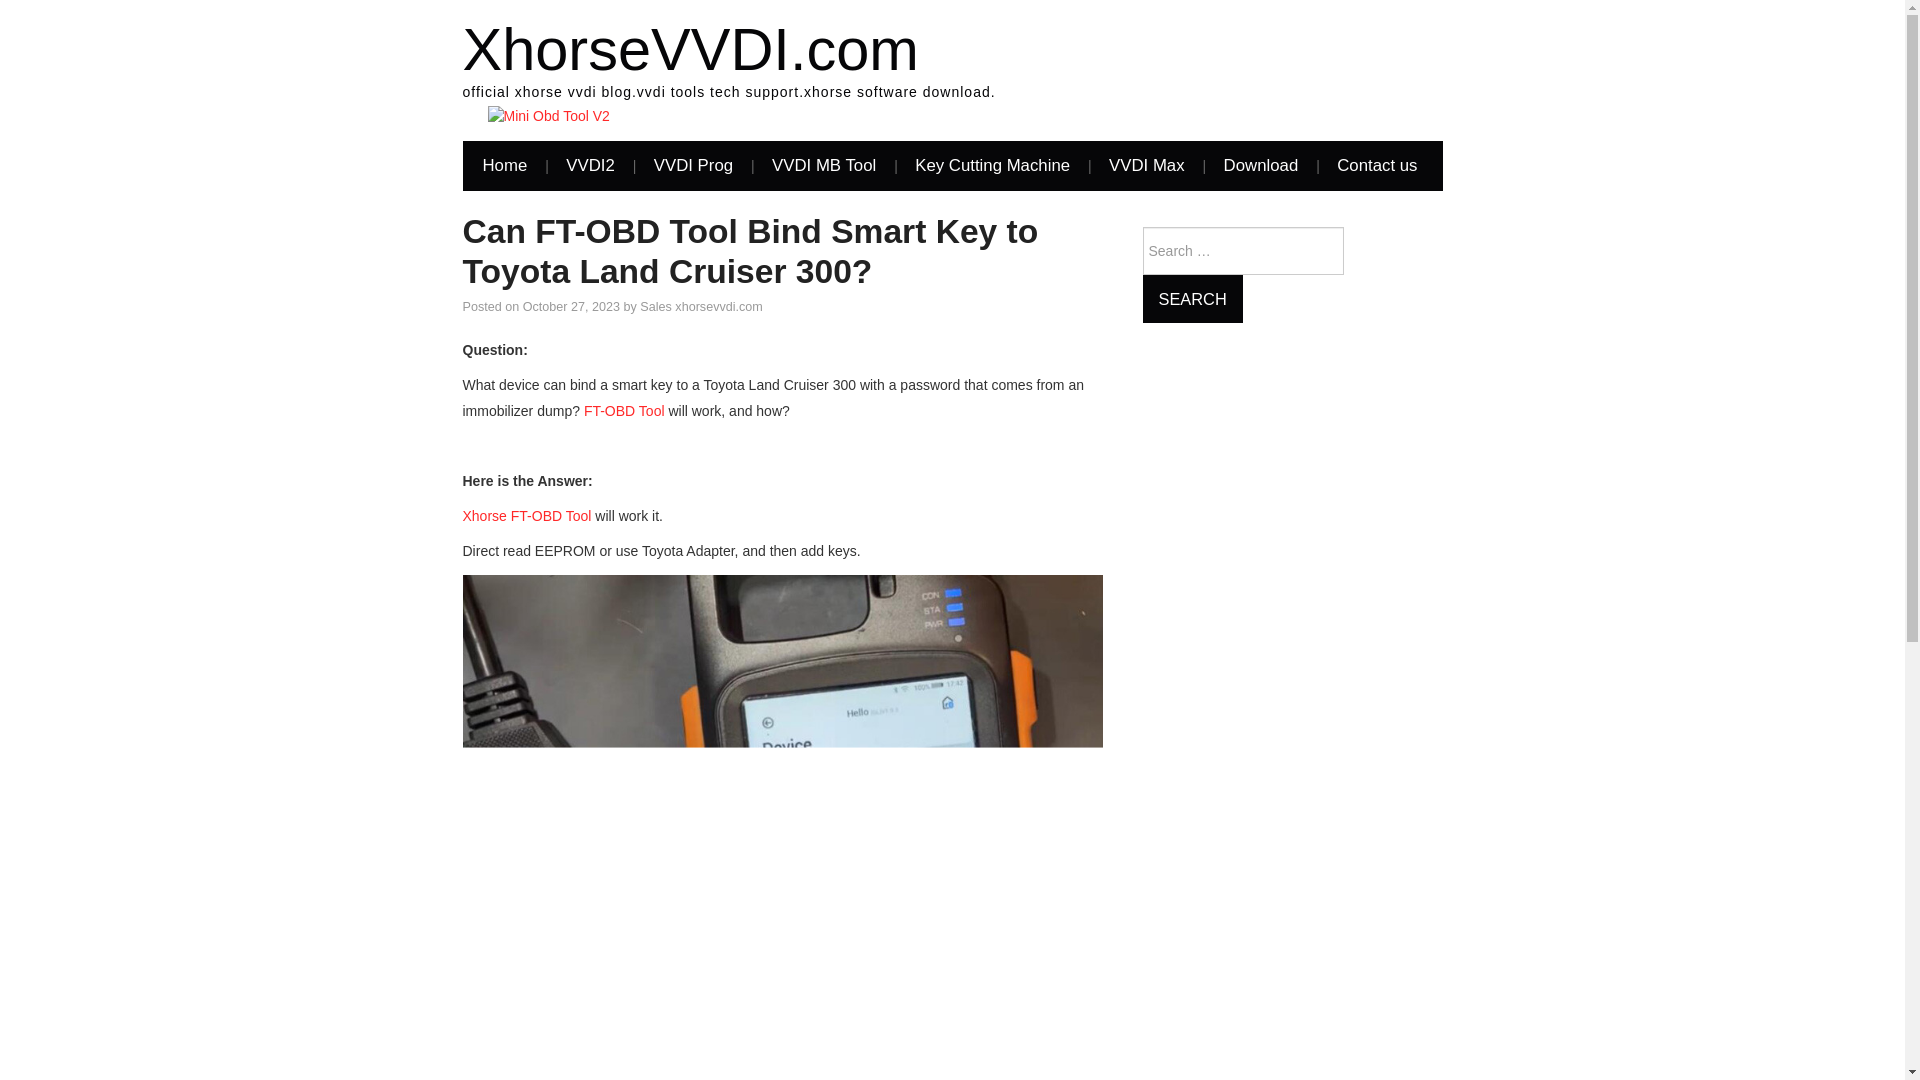 This screenshot has width=1920, height=1080. Describe the element at coordinates (526, 515) in the screenshot. I see `Xhorse FT-OBD Tool` at that location.